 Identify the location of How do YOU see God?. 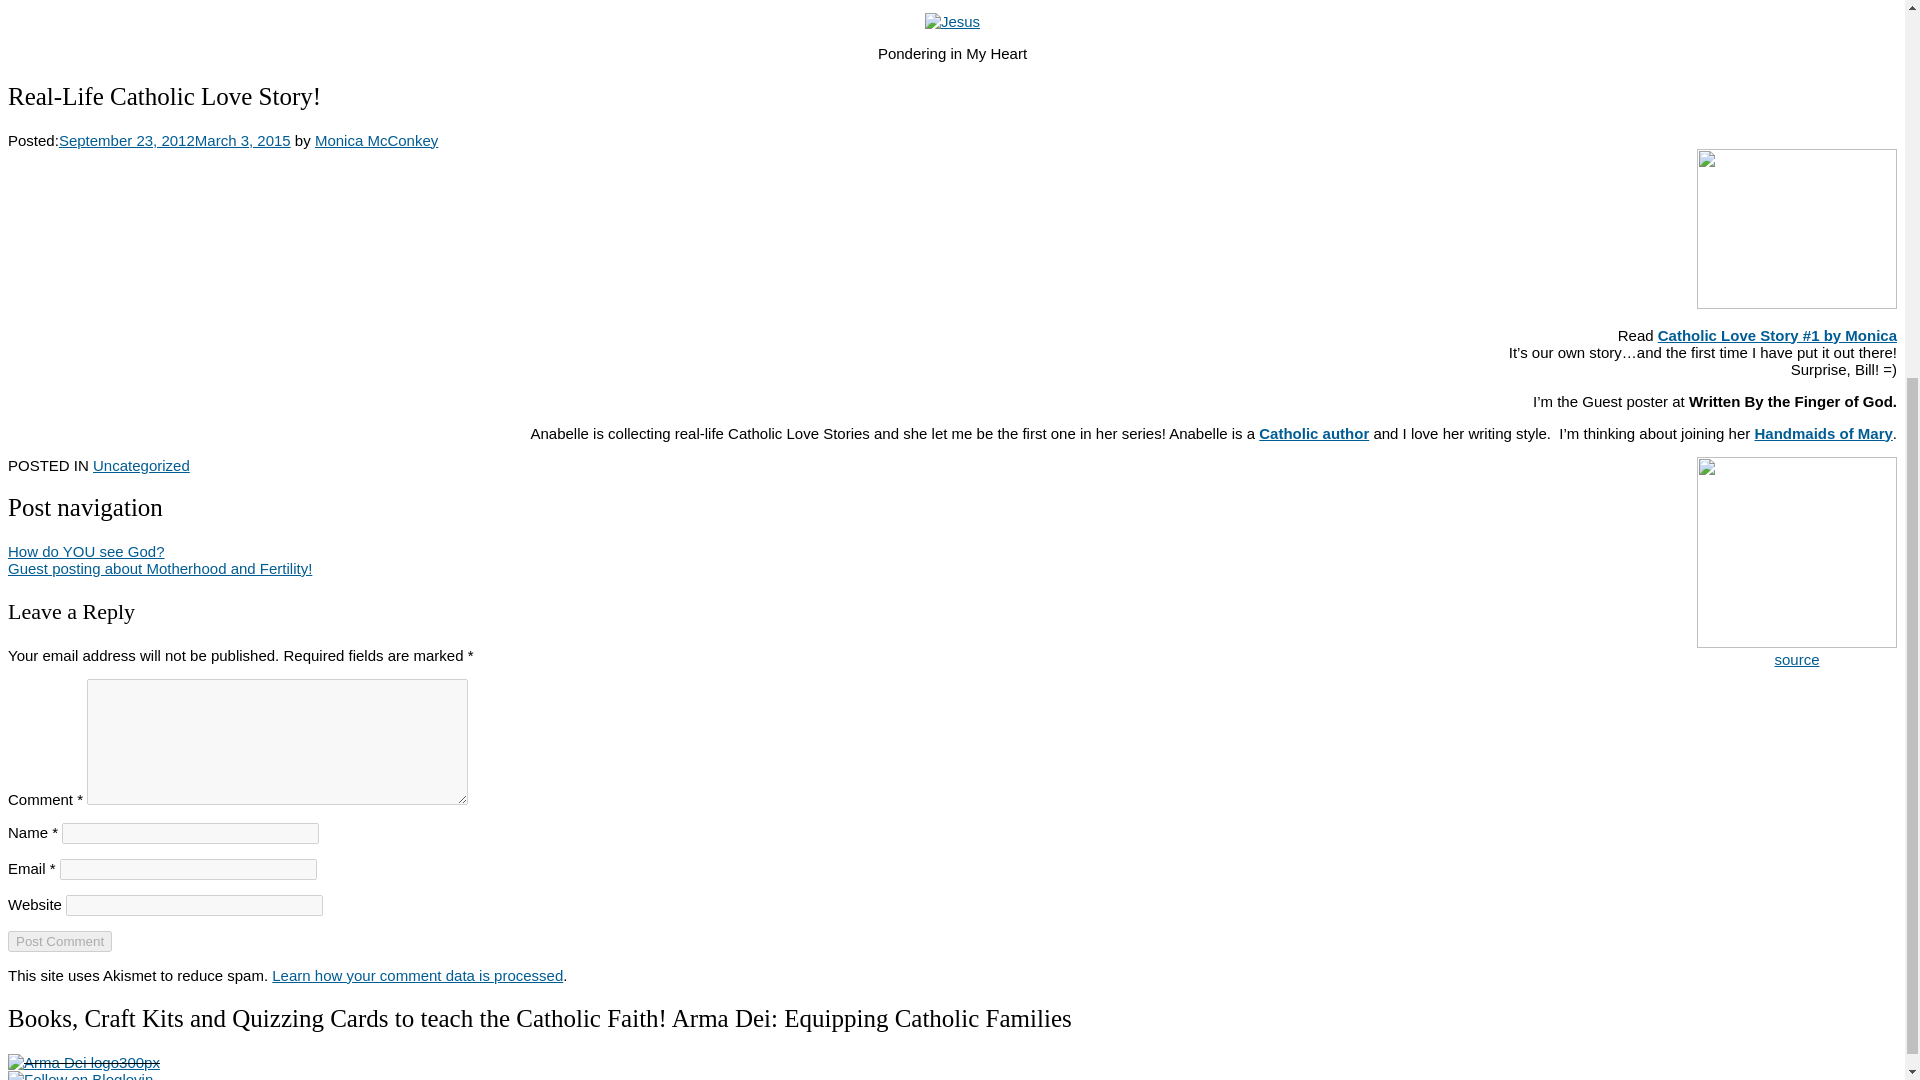
(85, 552).